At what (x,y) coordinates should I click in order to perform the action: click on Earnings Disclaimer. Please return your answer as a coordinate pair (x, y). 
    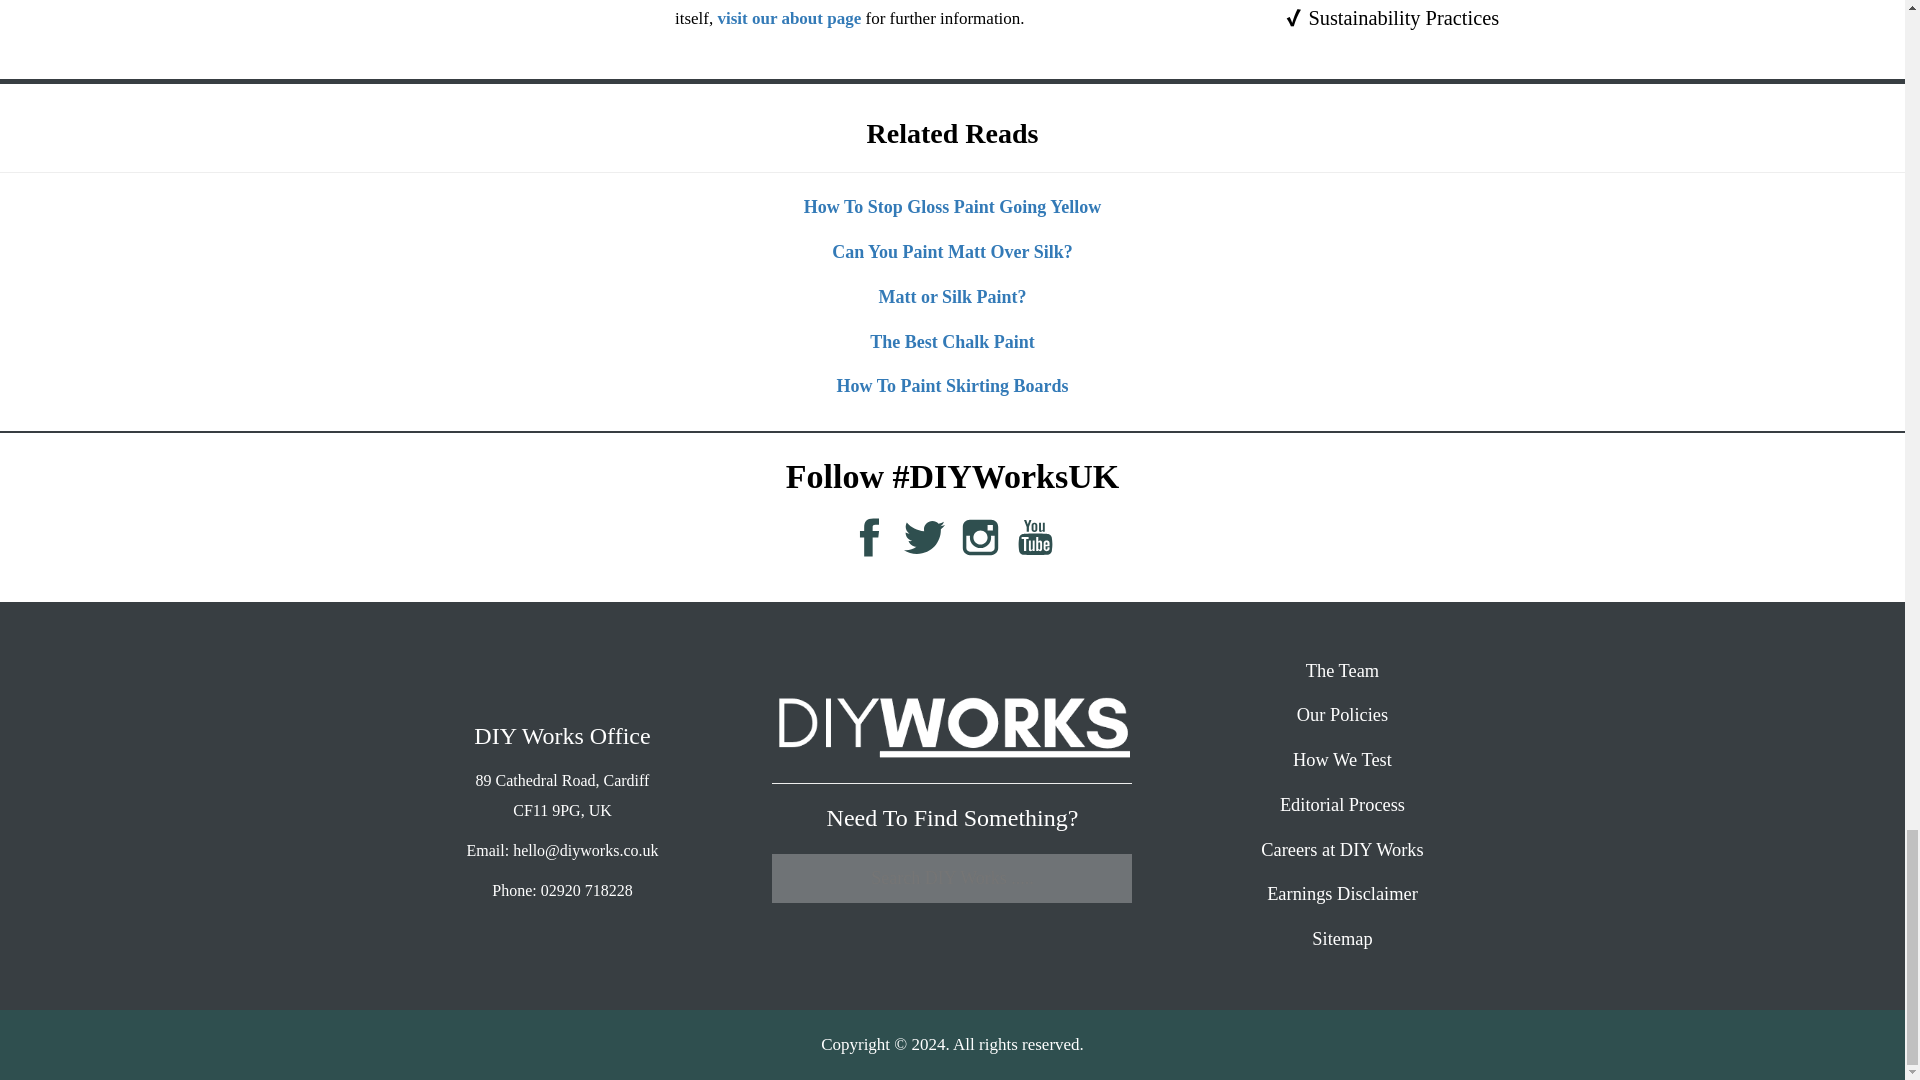
    Looking at the image, I should click on (1342, 894).